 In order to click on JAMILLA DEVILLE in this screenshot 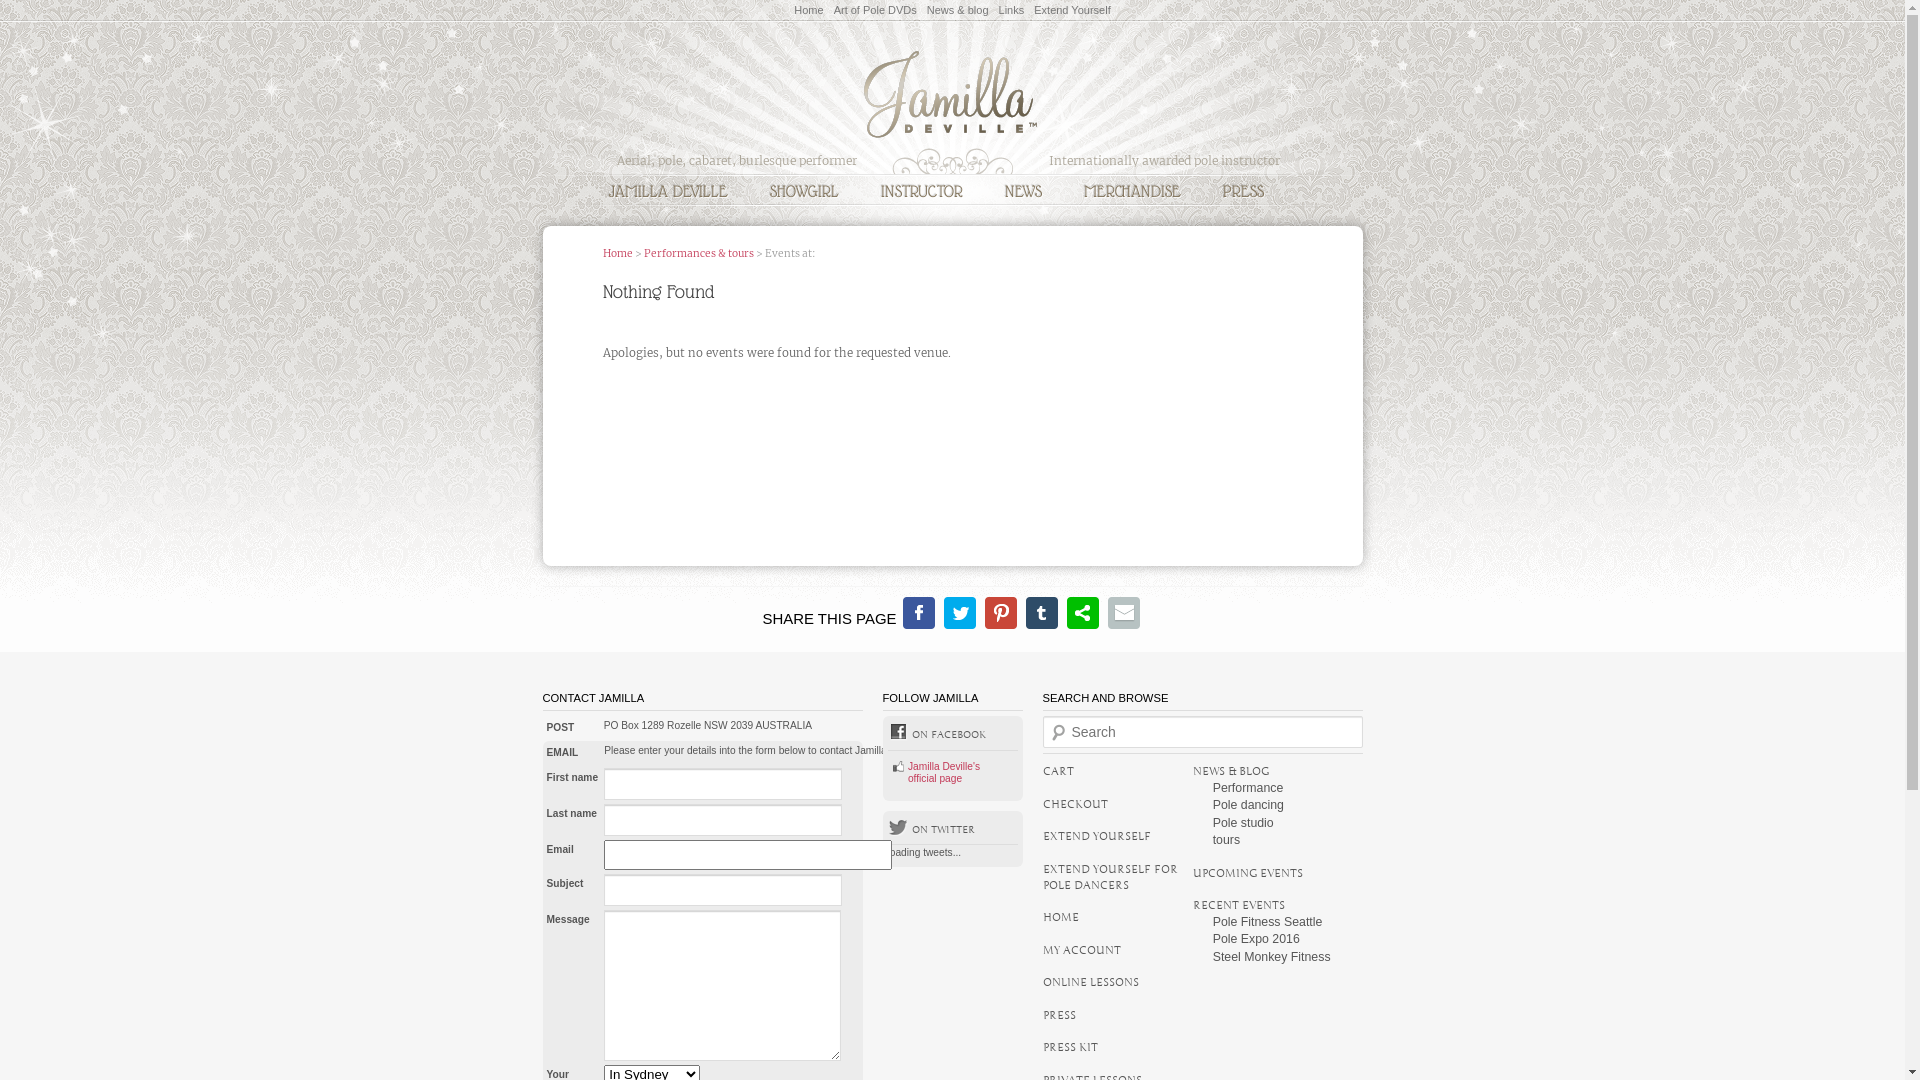, I will do `click(668, 190)`.